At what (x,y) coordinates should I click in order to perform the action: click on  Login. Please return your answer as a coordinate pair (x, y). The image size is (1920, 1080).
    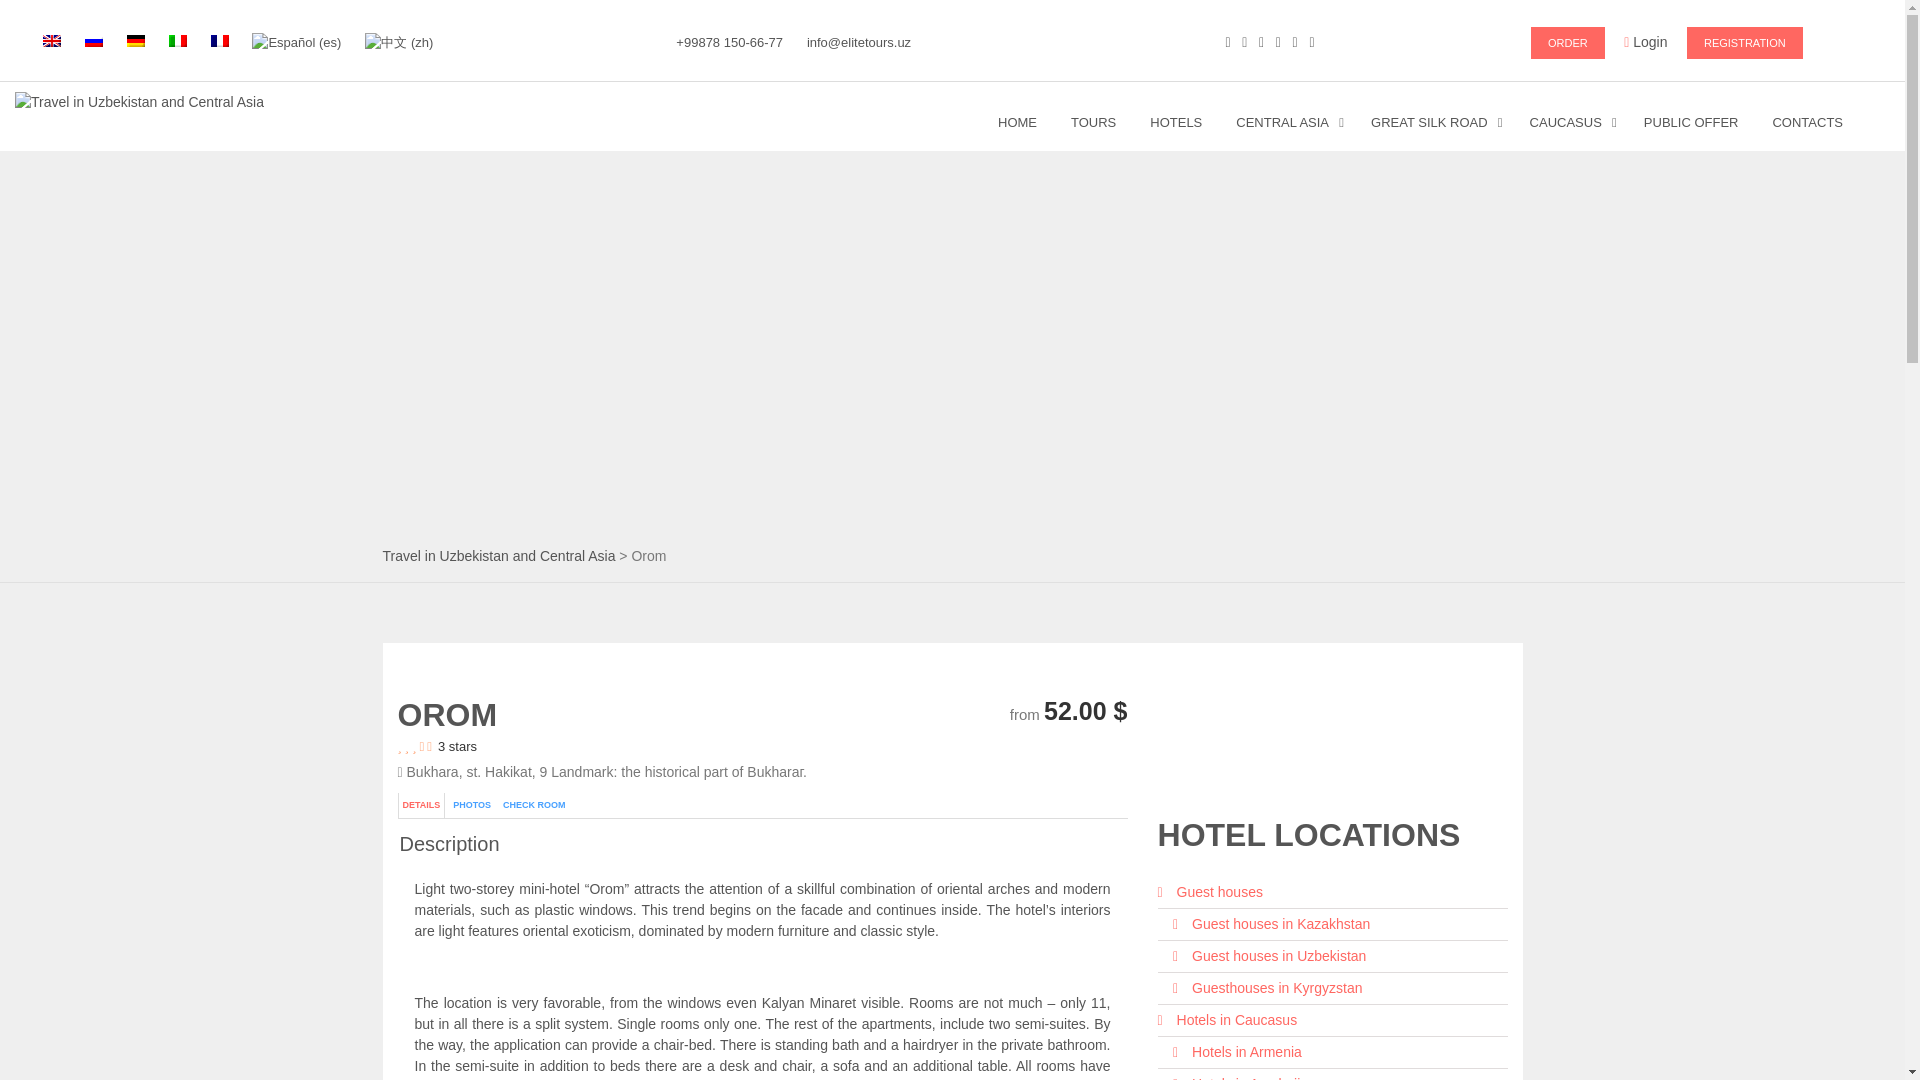
    Looking at the image, I should click on (1645, 41).